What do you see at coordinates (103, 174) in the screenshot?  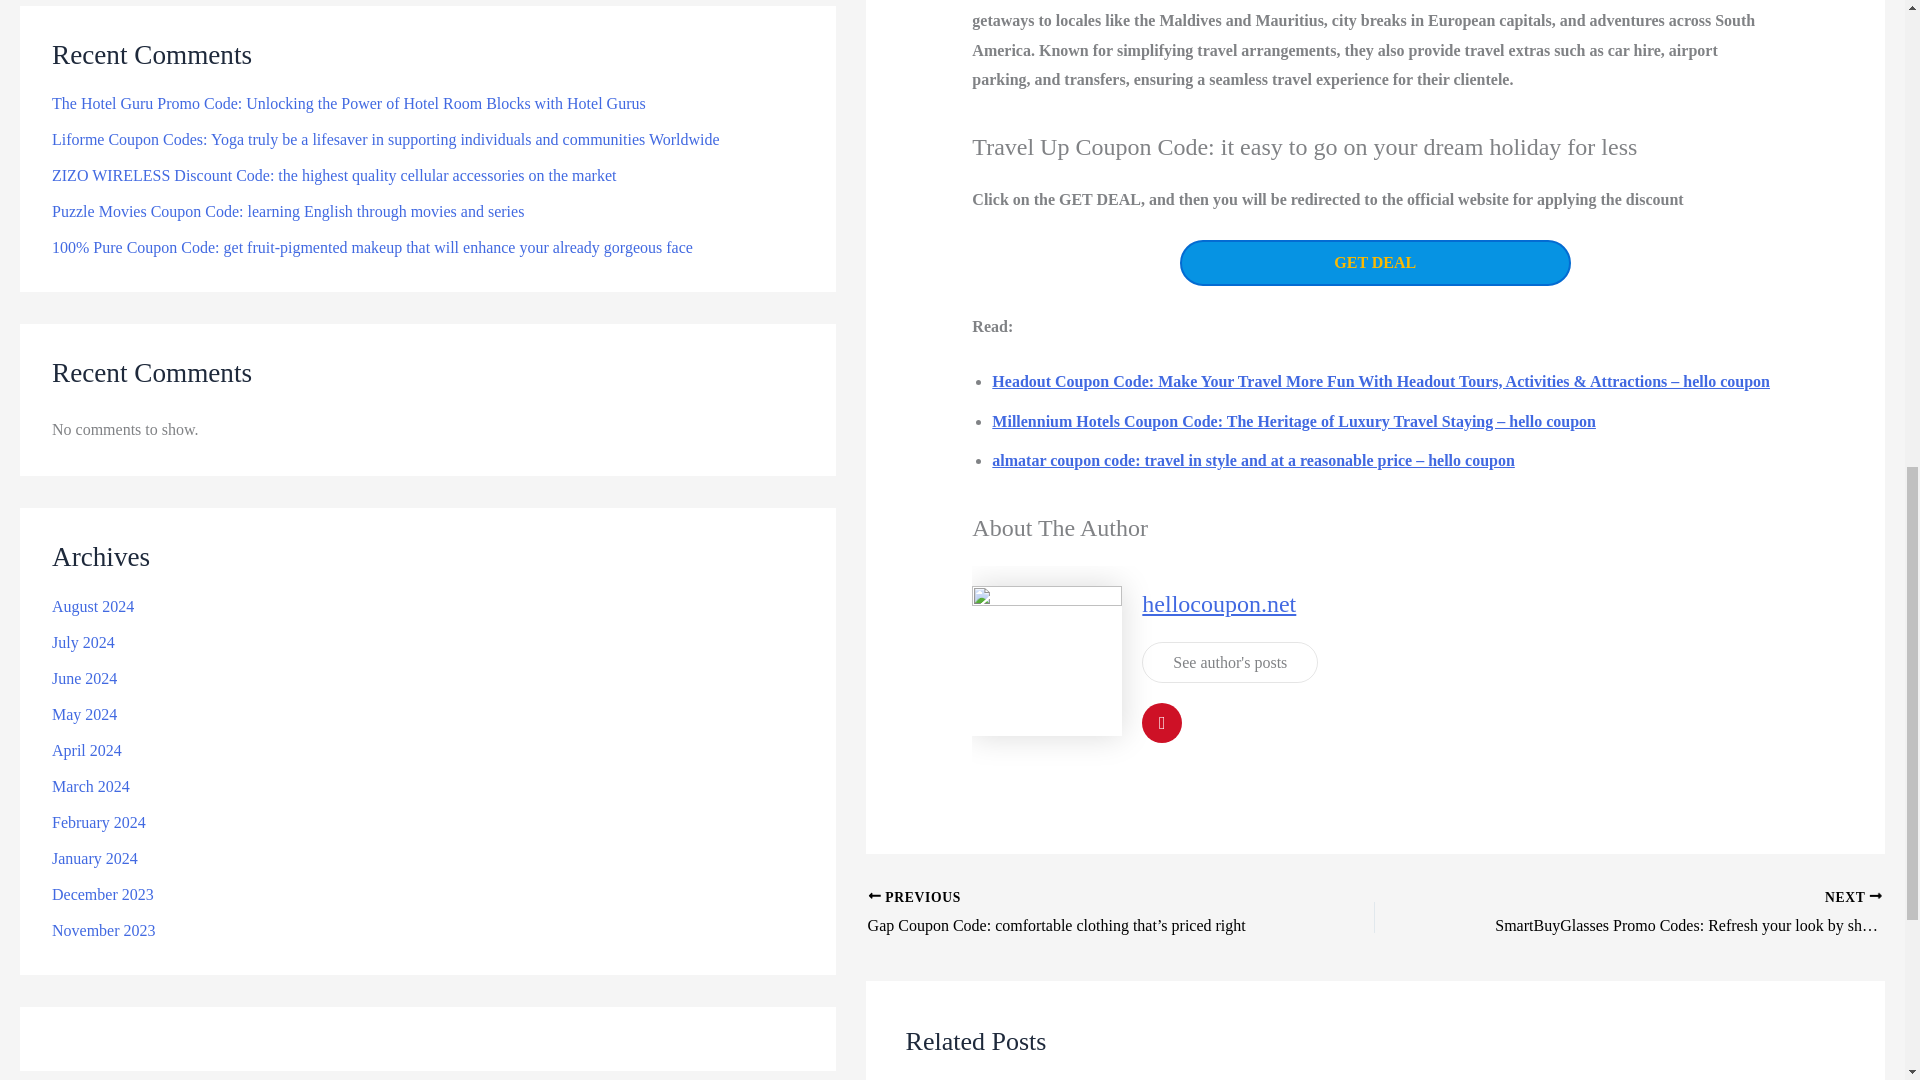 I see `November 2023` at bounding box center [103, 174].